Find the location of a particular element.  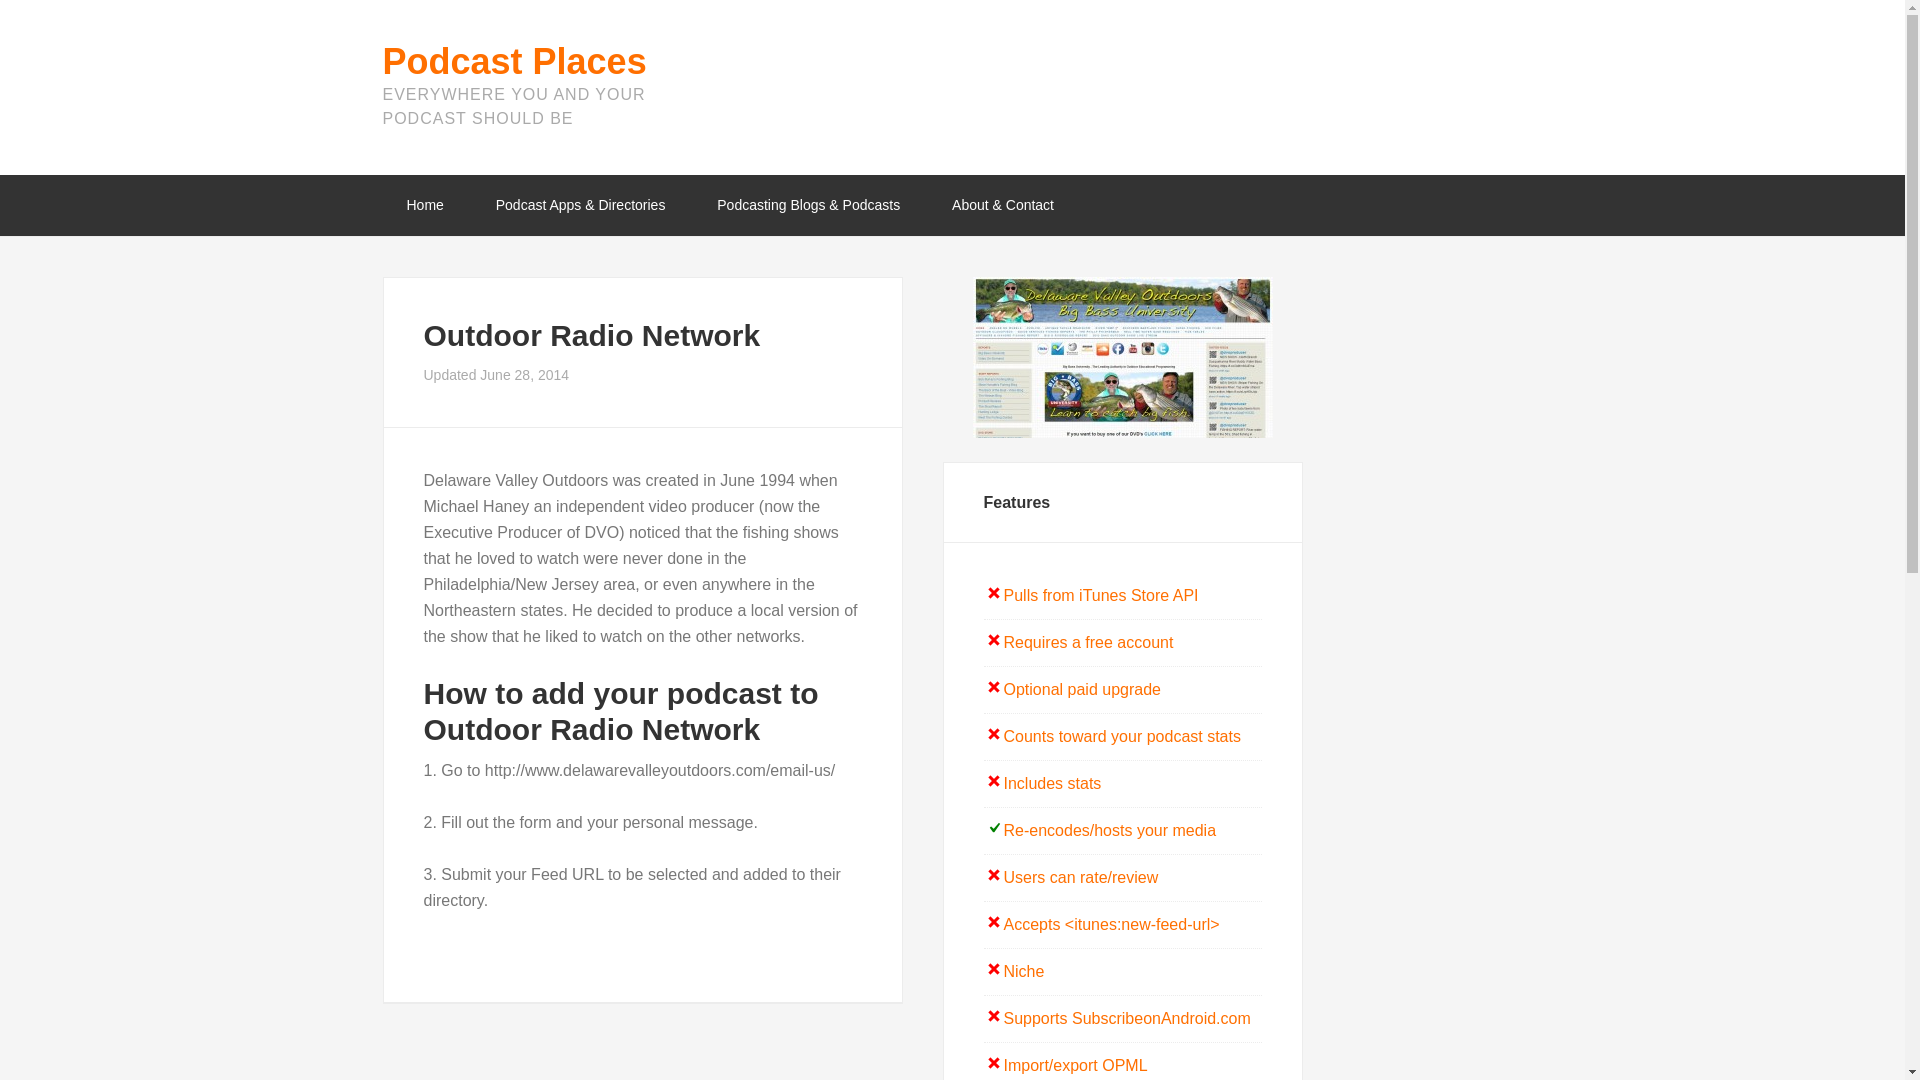

Requires a free account is located at coordinates (1088, 642).